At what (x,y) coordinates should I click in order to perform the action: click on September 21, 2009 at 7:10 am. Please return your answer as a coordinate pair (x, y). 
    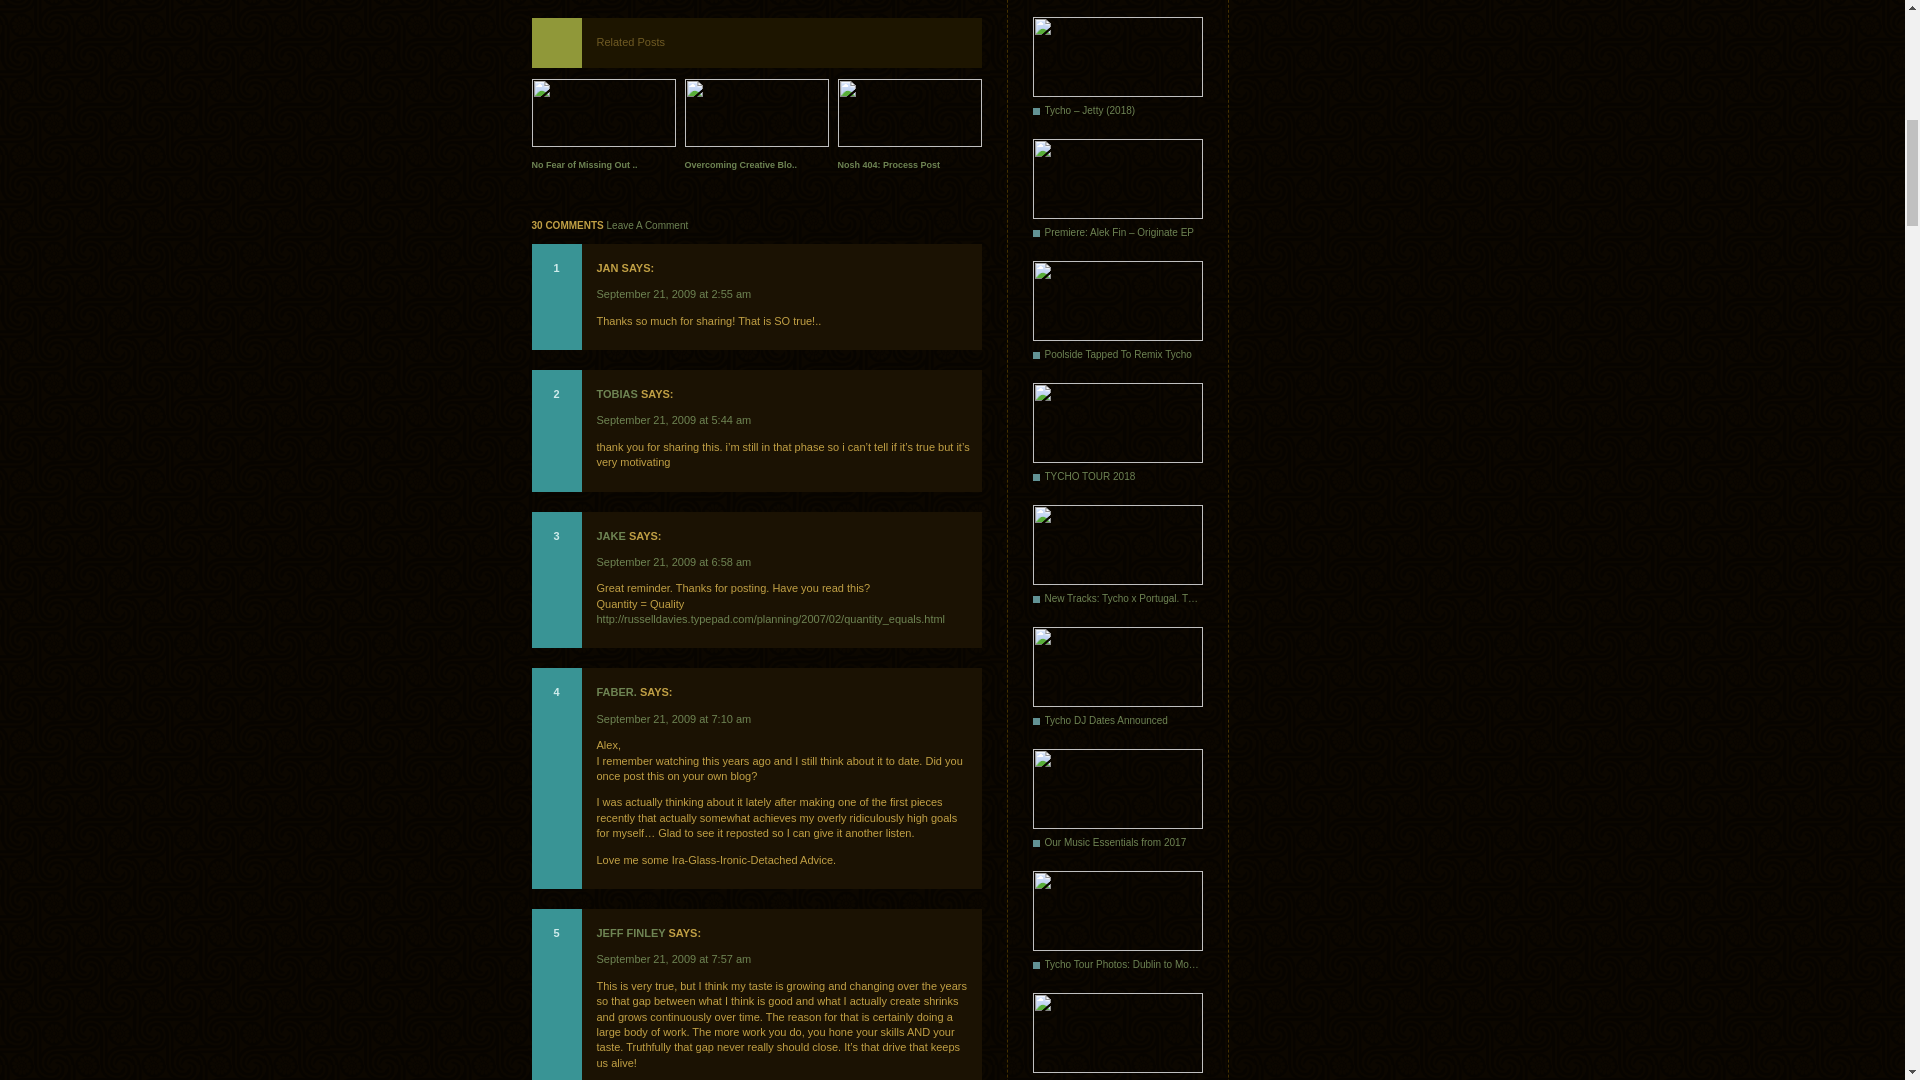
    Looking at the image, I should click on (672, 718).